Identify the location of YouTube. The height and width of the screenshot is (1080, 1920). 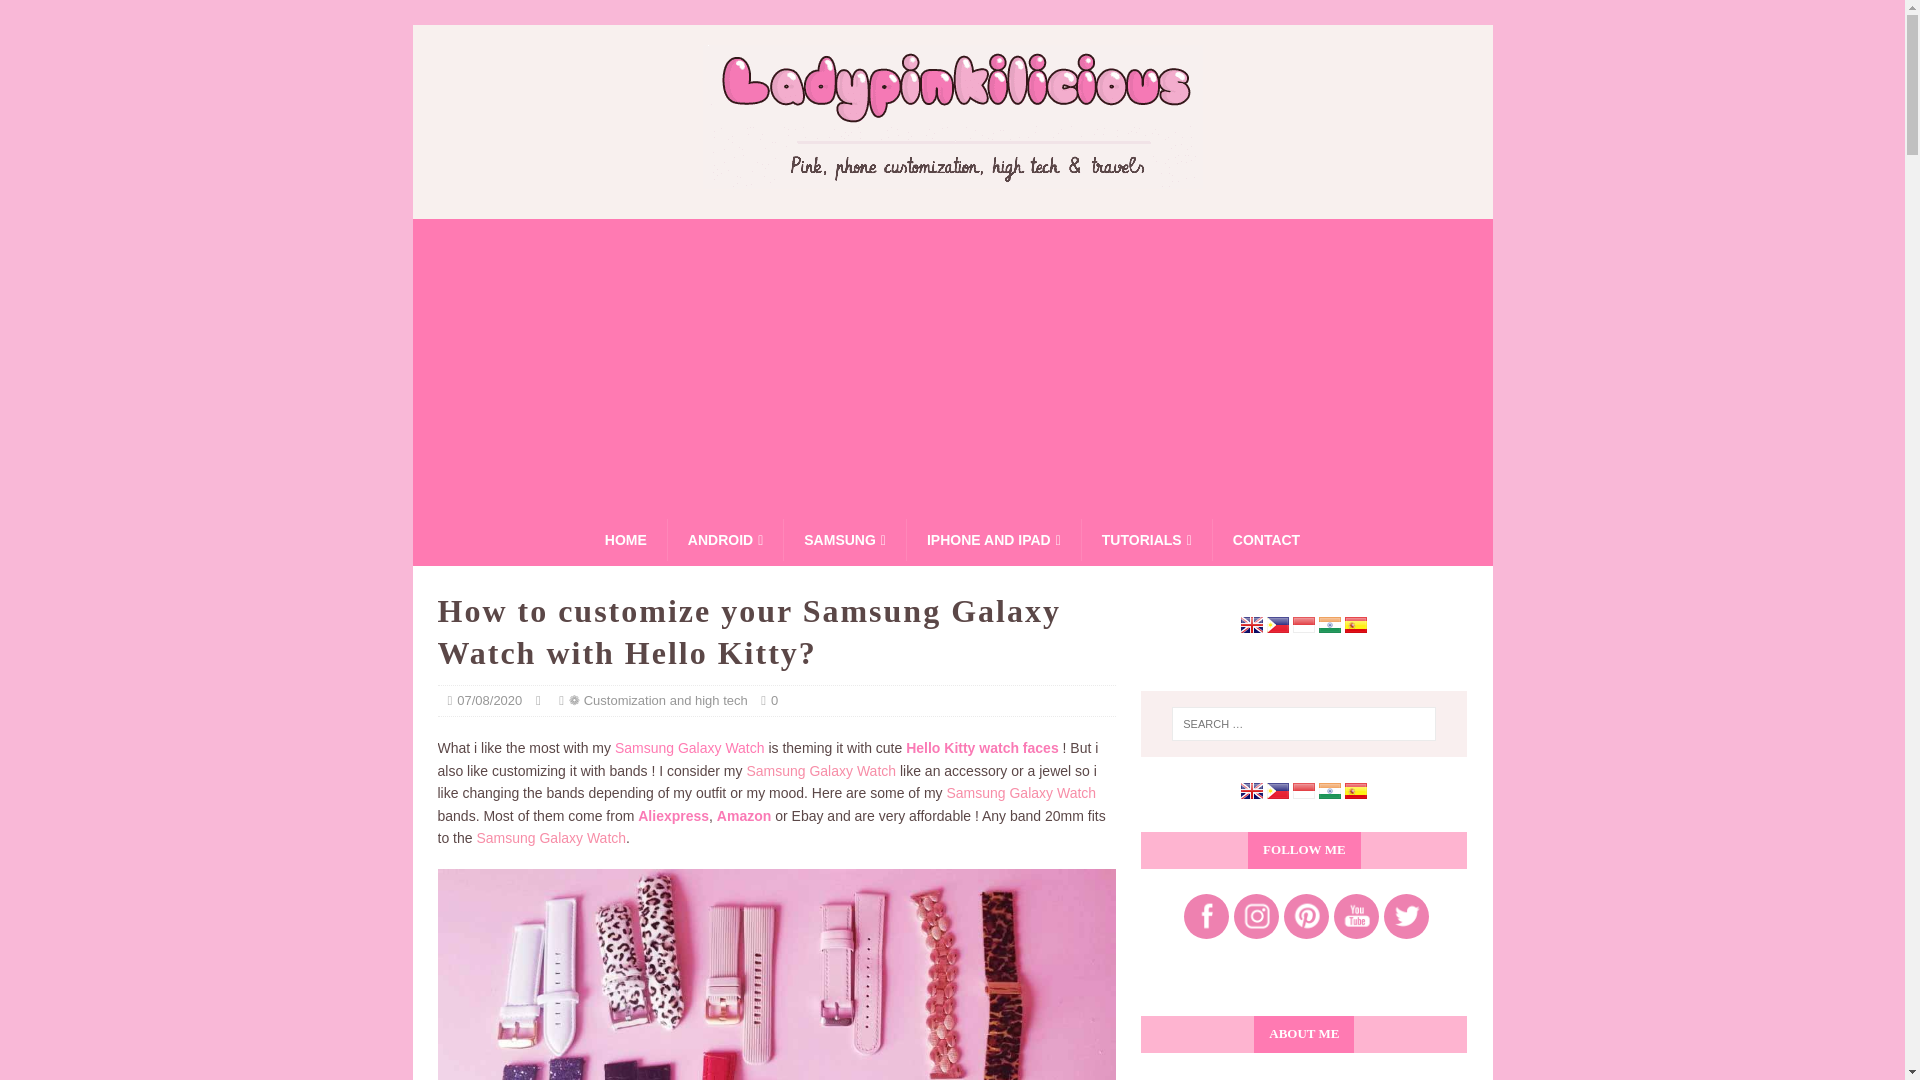
(1356, 916).